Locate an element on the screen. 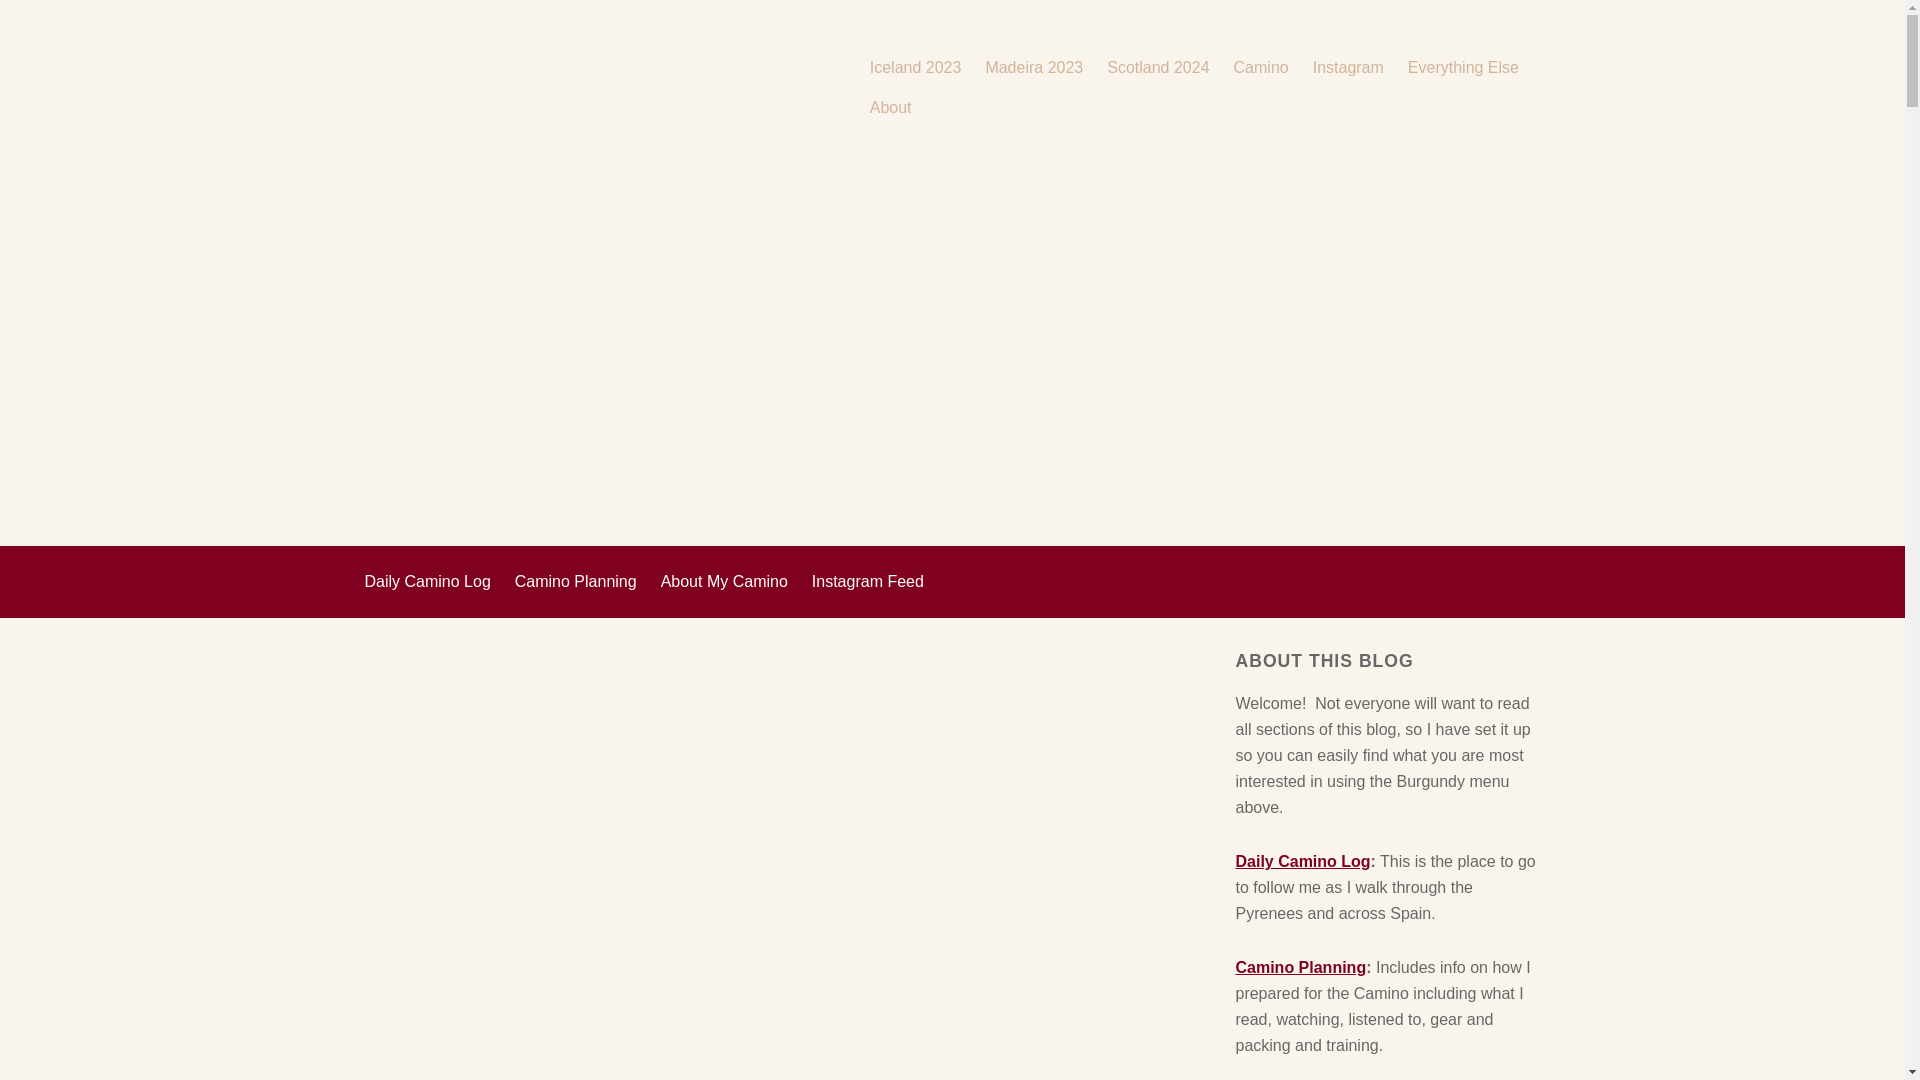 Image resolution: width=1920 pixels, height=1080 pixels. Camino Planning is located at coordinates (1300, 968).